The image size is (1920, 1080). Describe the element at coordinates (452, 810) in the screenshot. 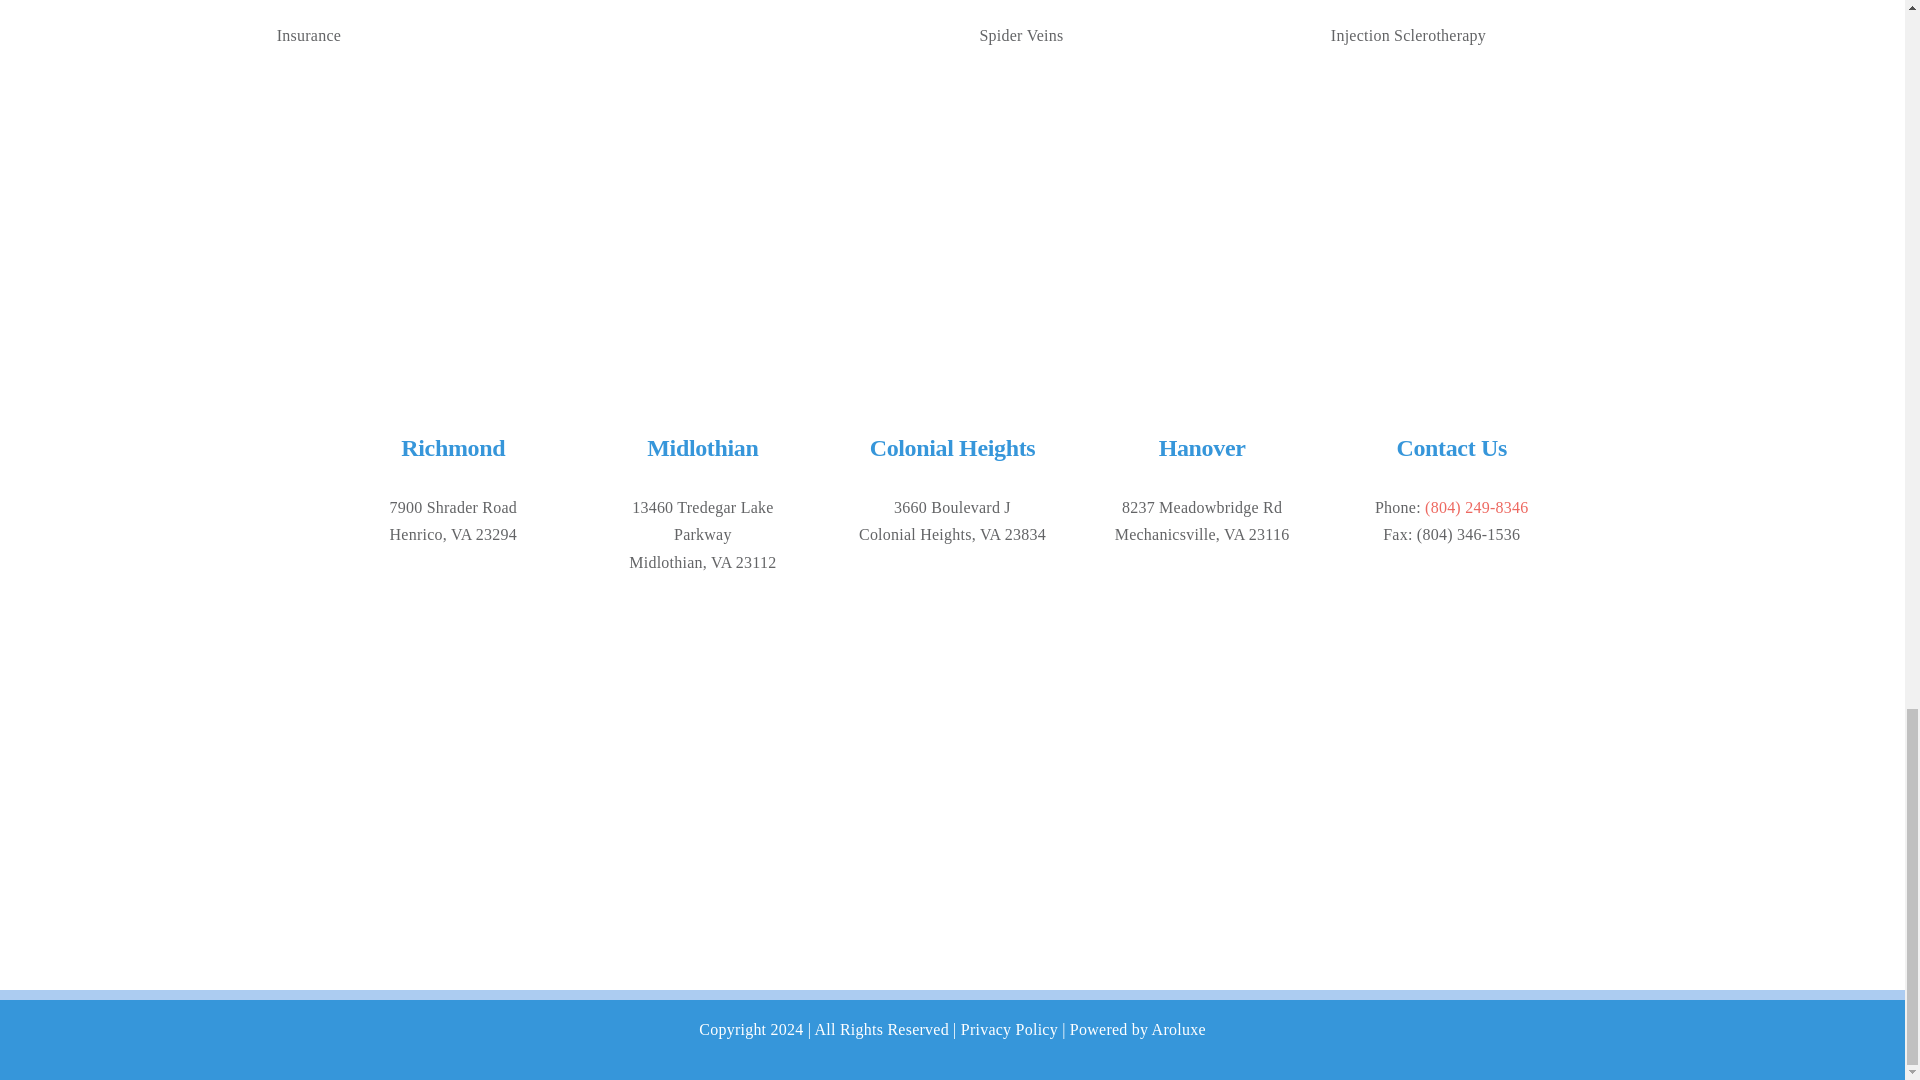

I see `aaaasf-accredited-facility-web` at that location.